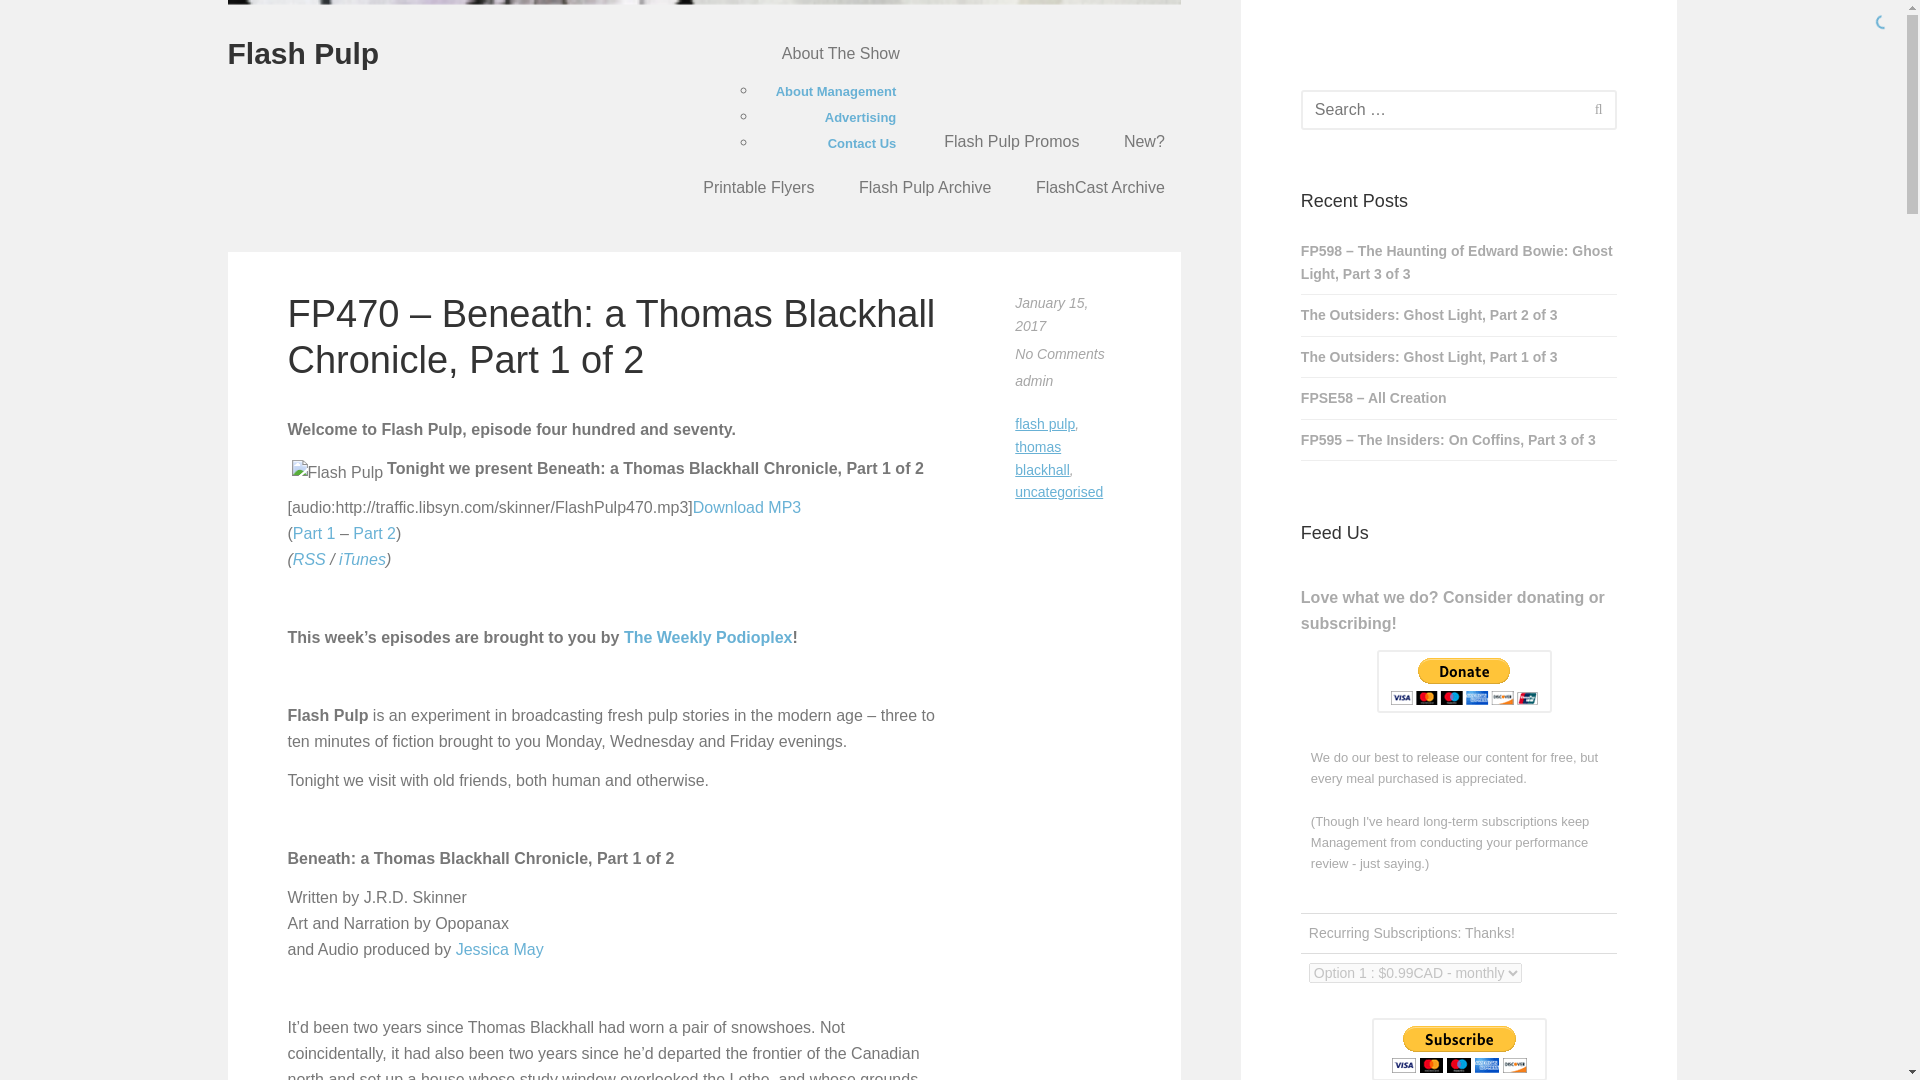 The image size is (1920, 1080). I want to click on Search, so click(1598, 108).